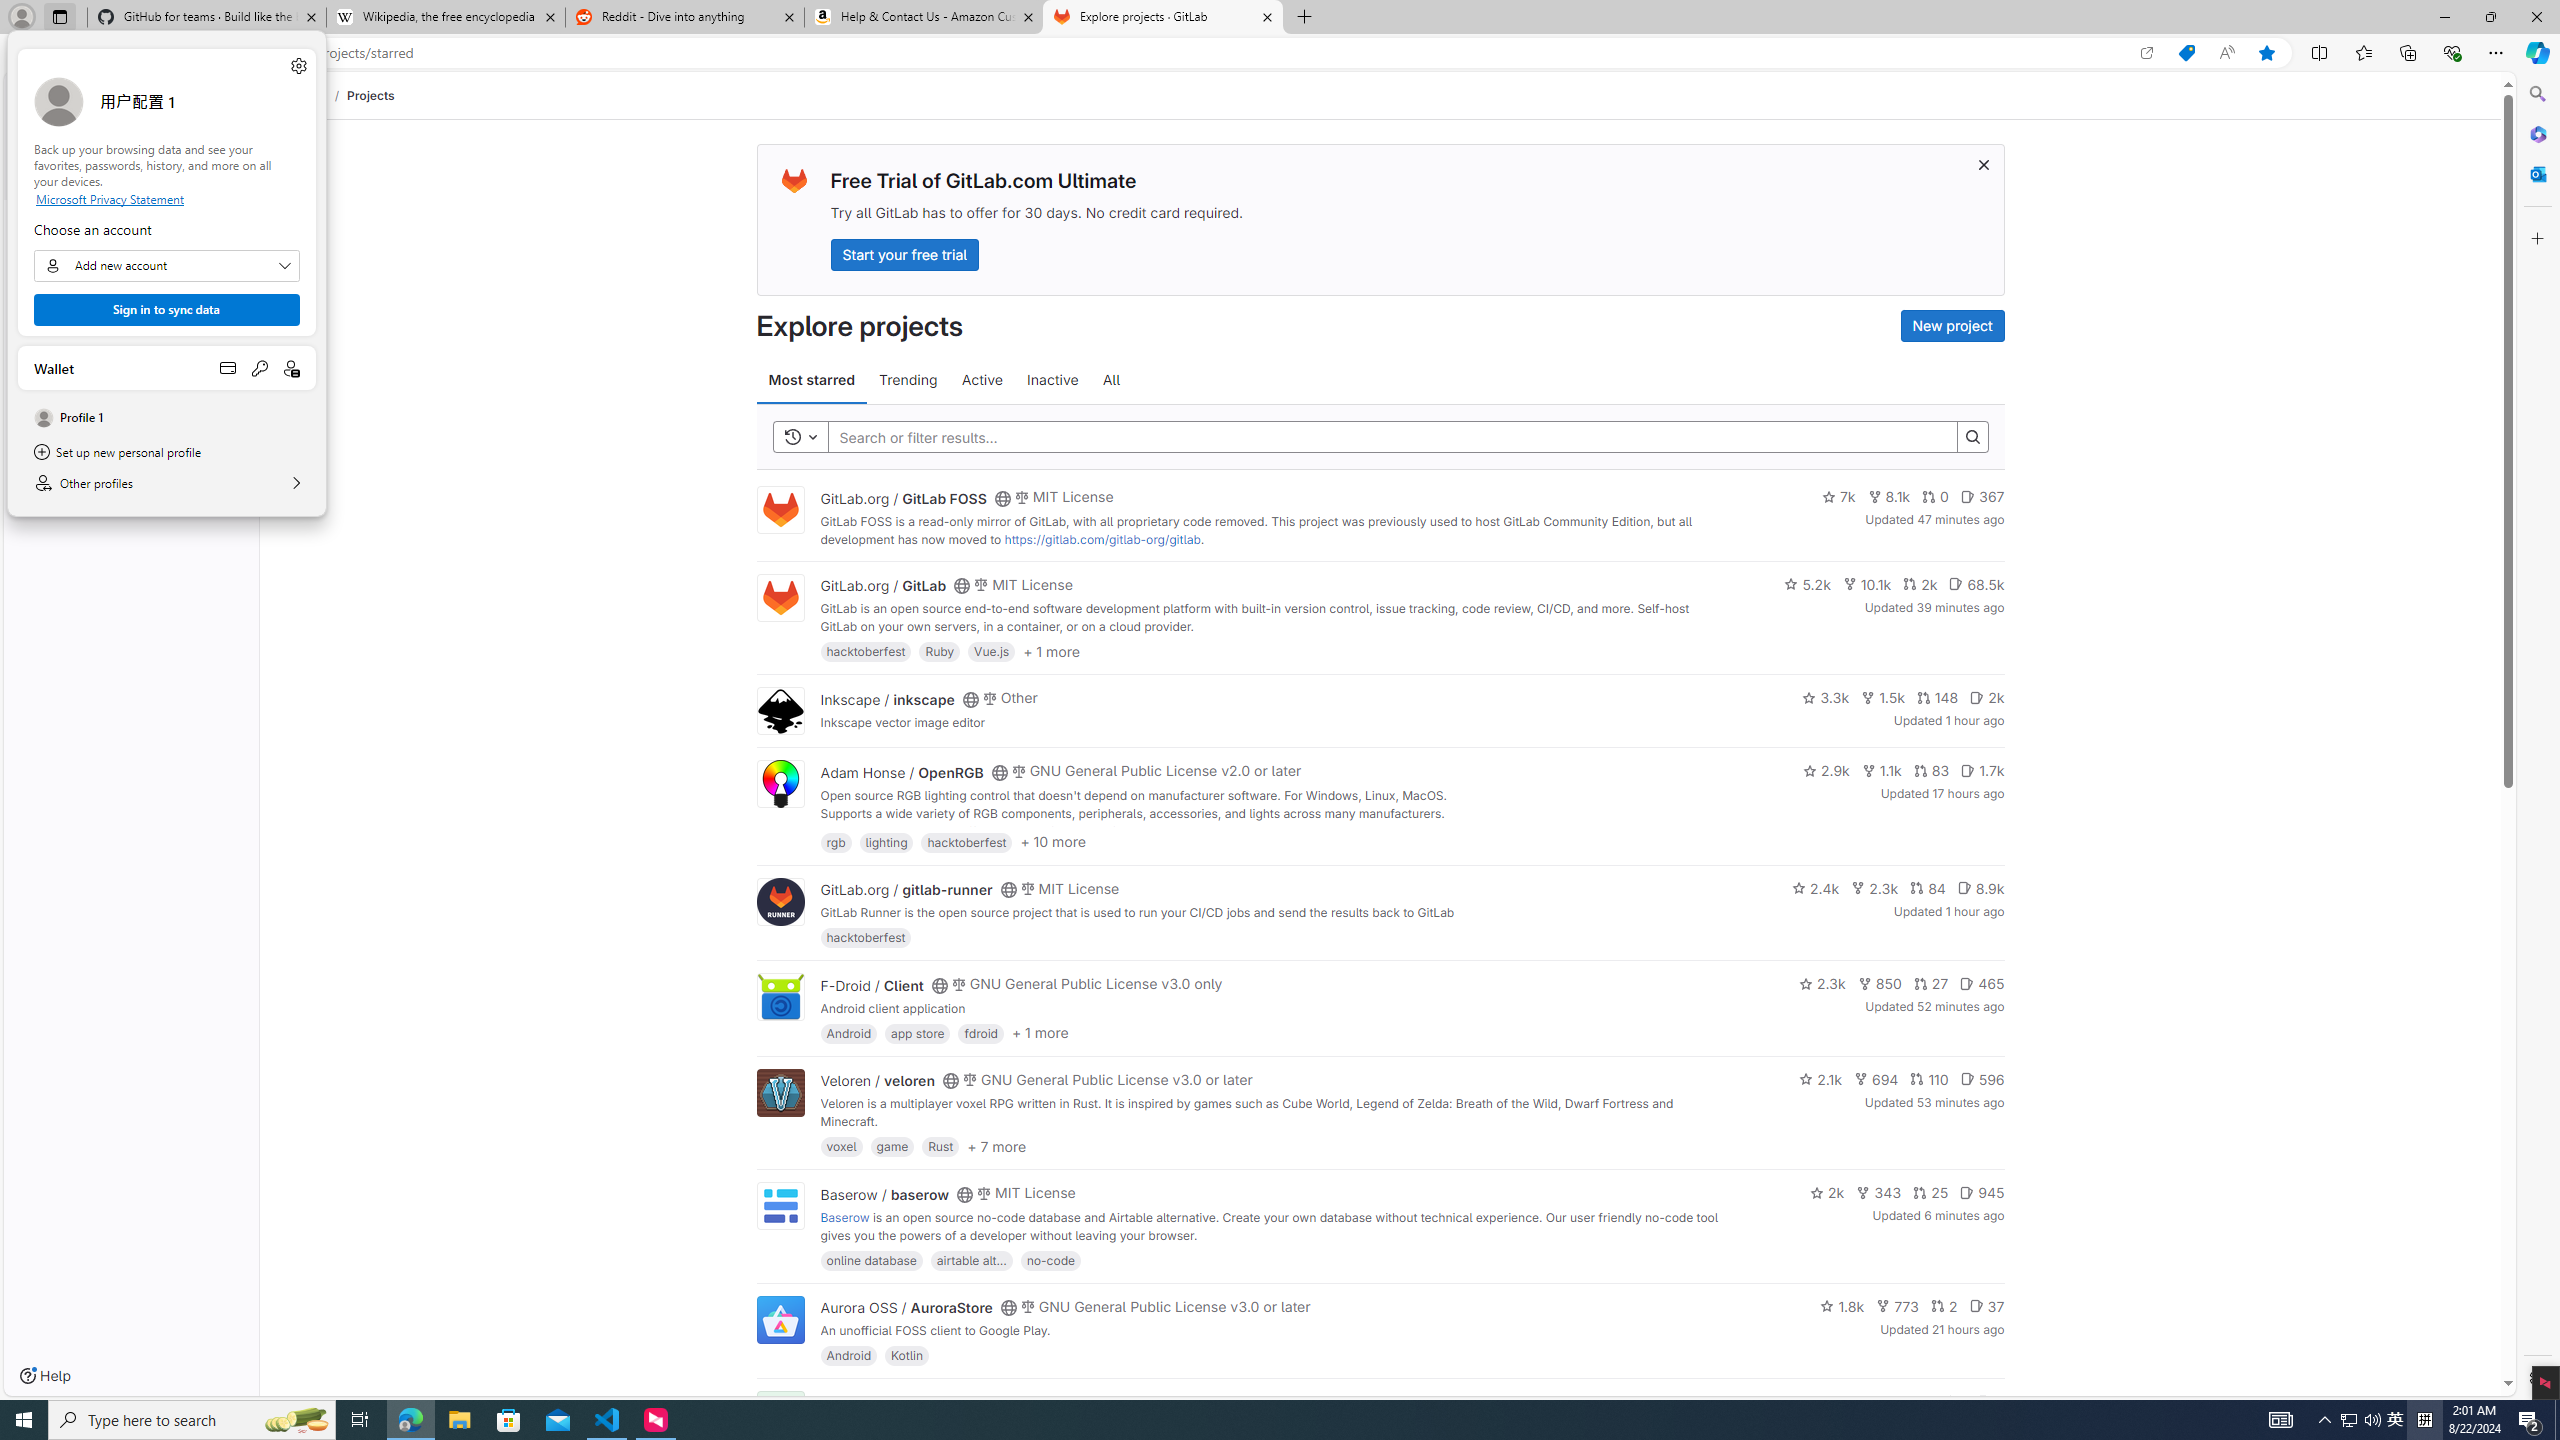 The image size is (2560, 1440). I want to click on 2.3k, so click(1821, 984).